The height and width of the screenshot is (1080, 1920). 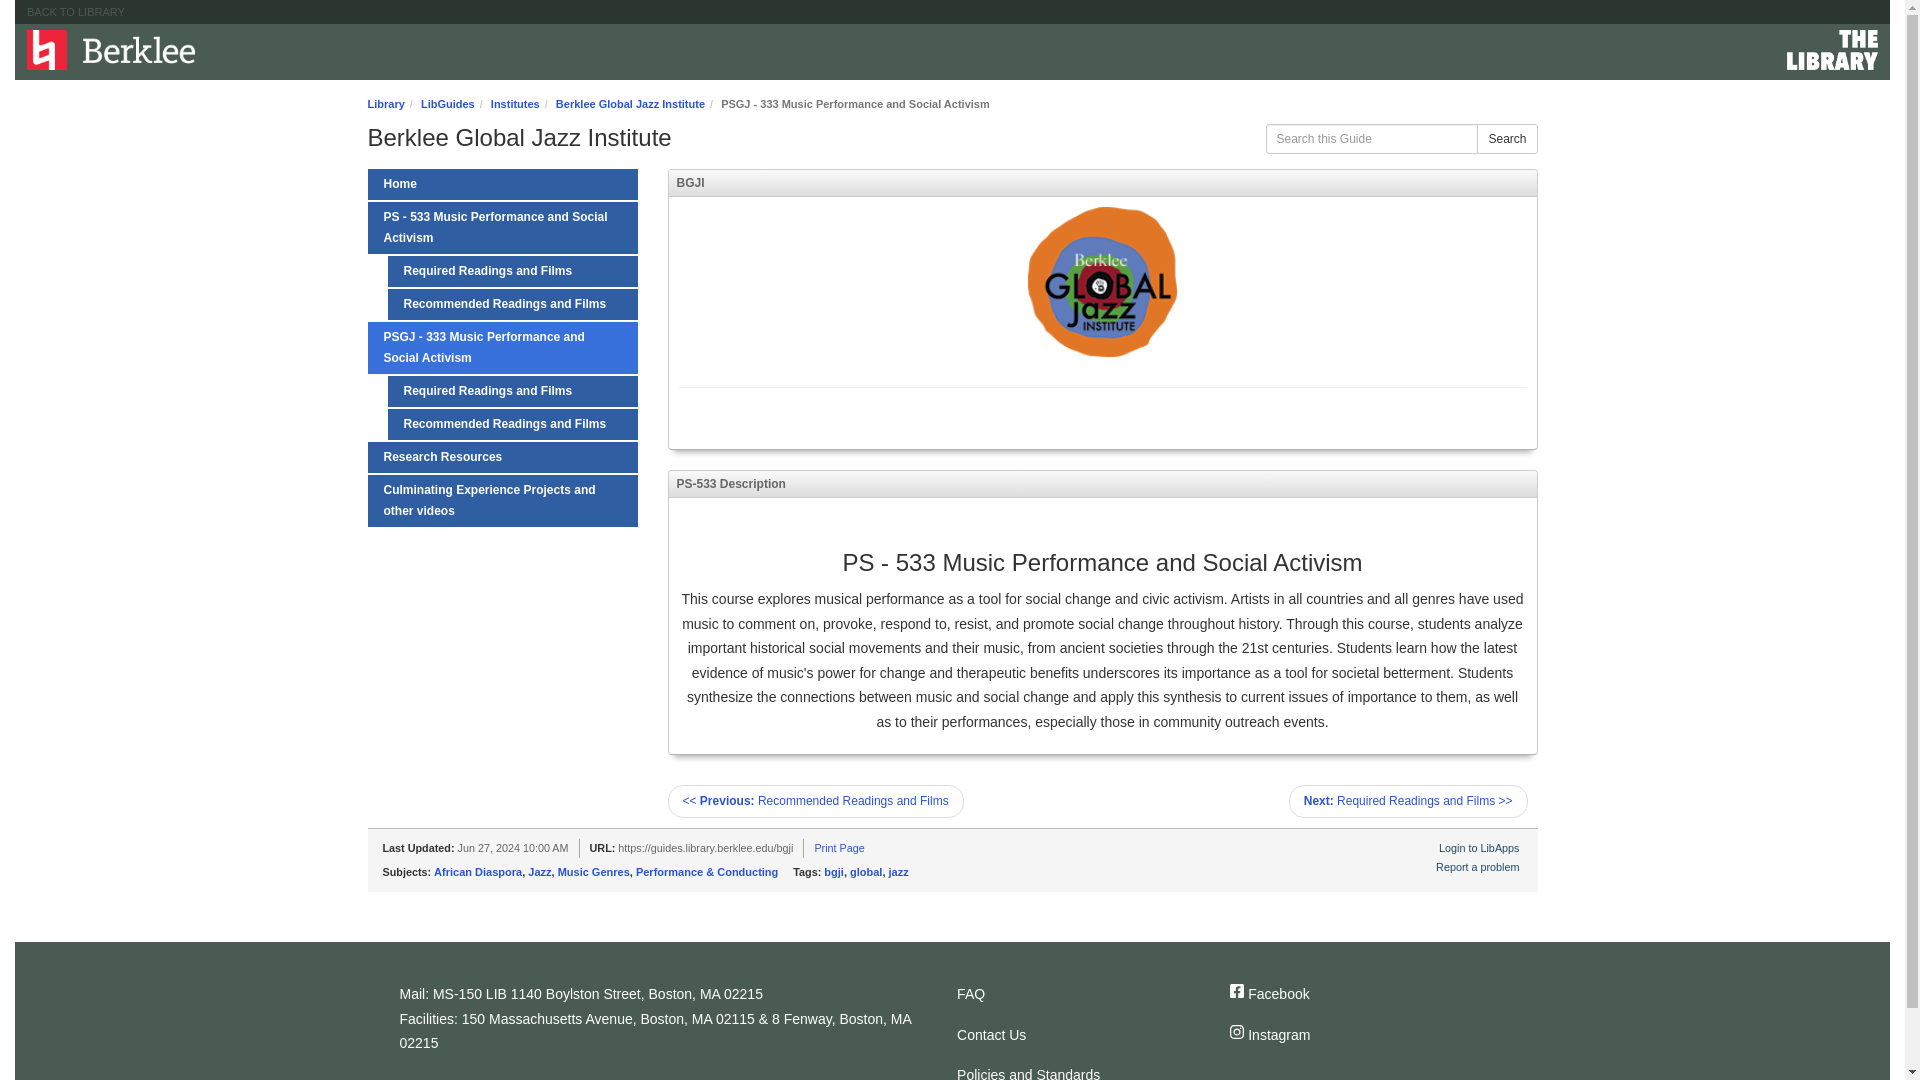 What do you see at coordinates (1350, 1036) in the screenshot?
I see `Instagram` at bounding box center [1350, 1036].